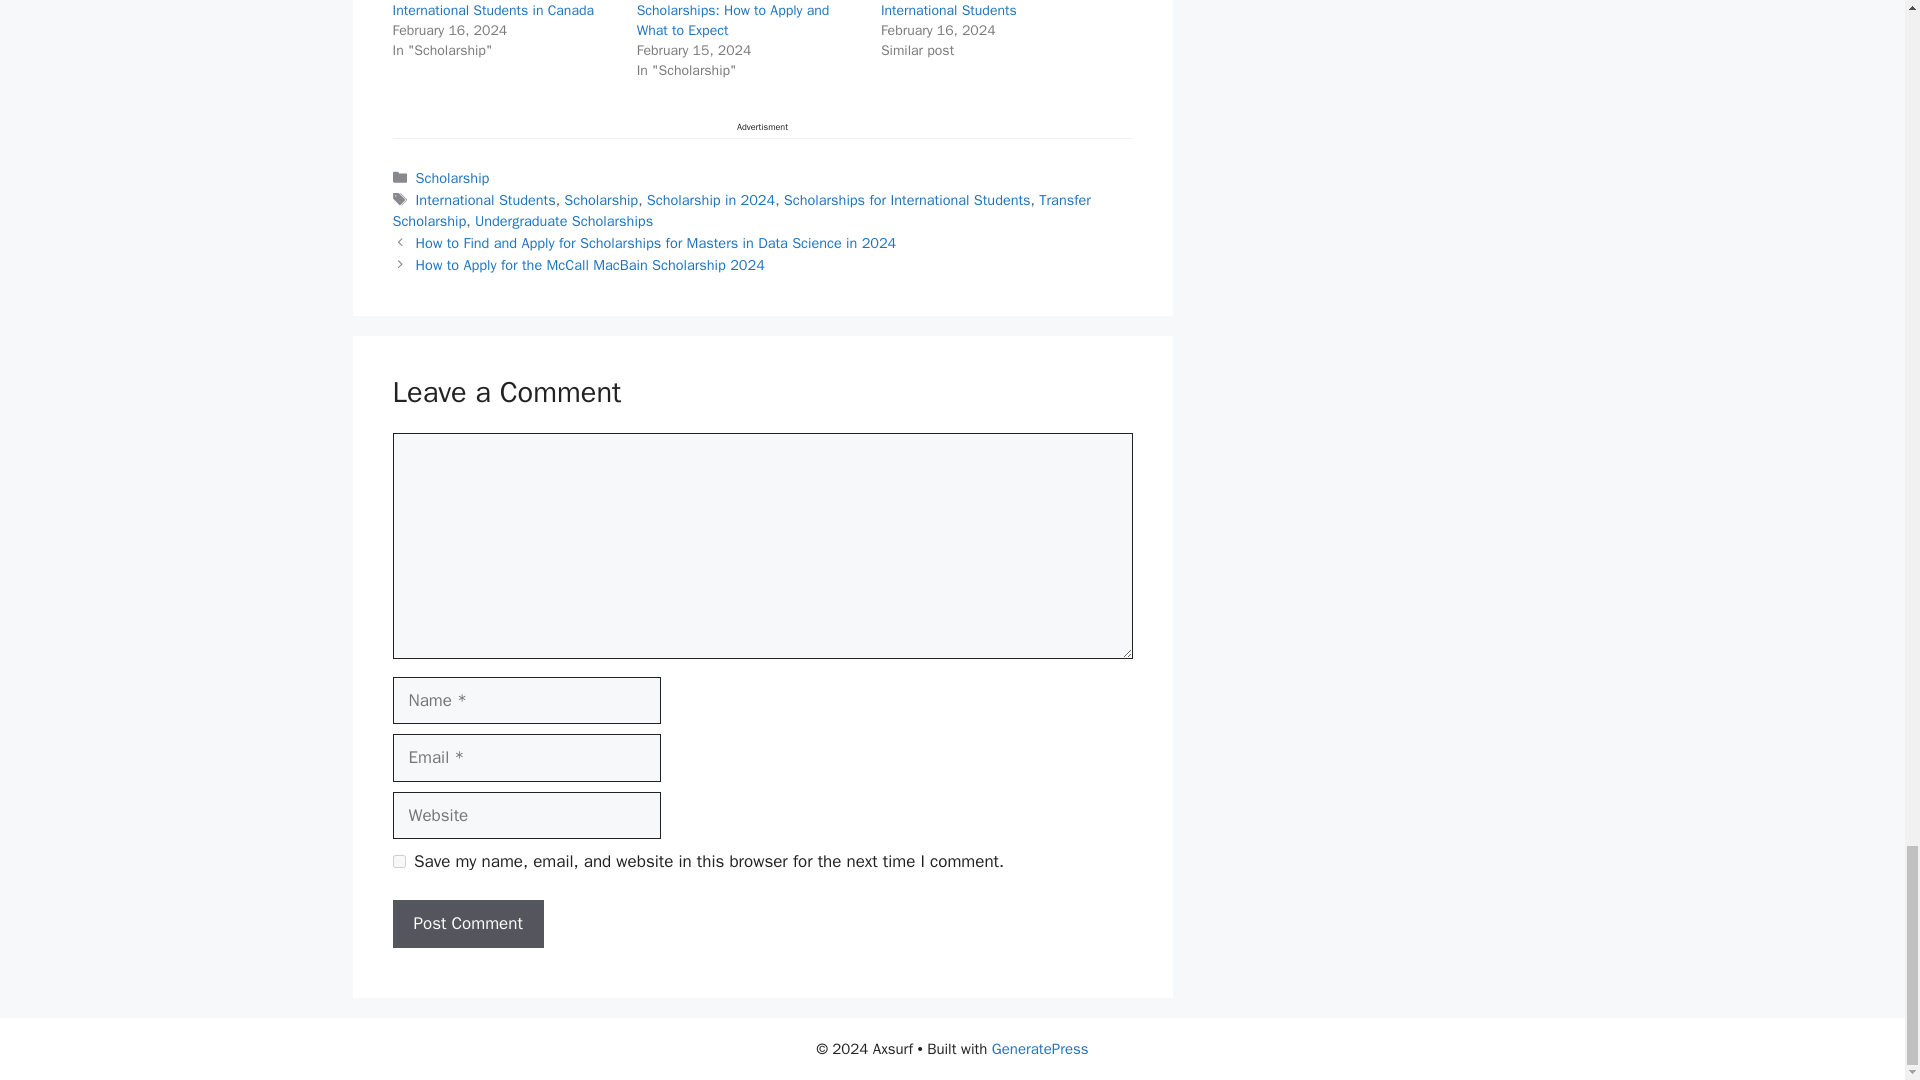 This screenshot has height=1080, width=1920. I want to click on How to Apply for the McCall MacBain Scholarship 2024, so click(590, 264).